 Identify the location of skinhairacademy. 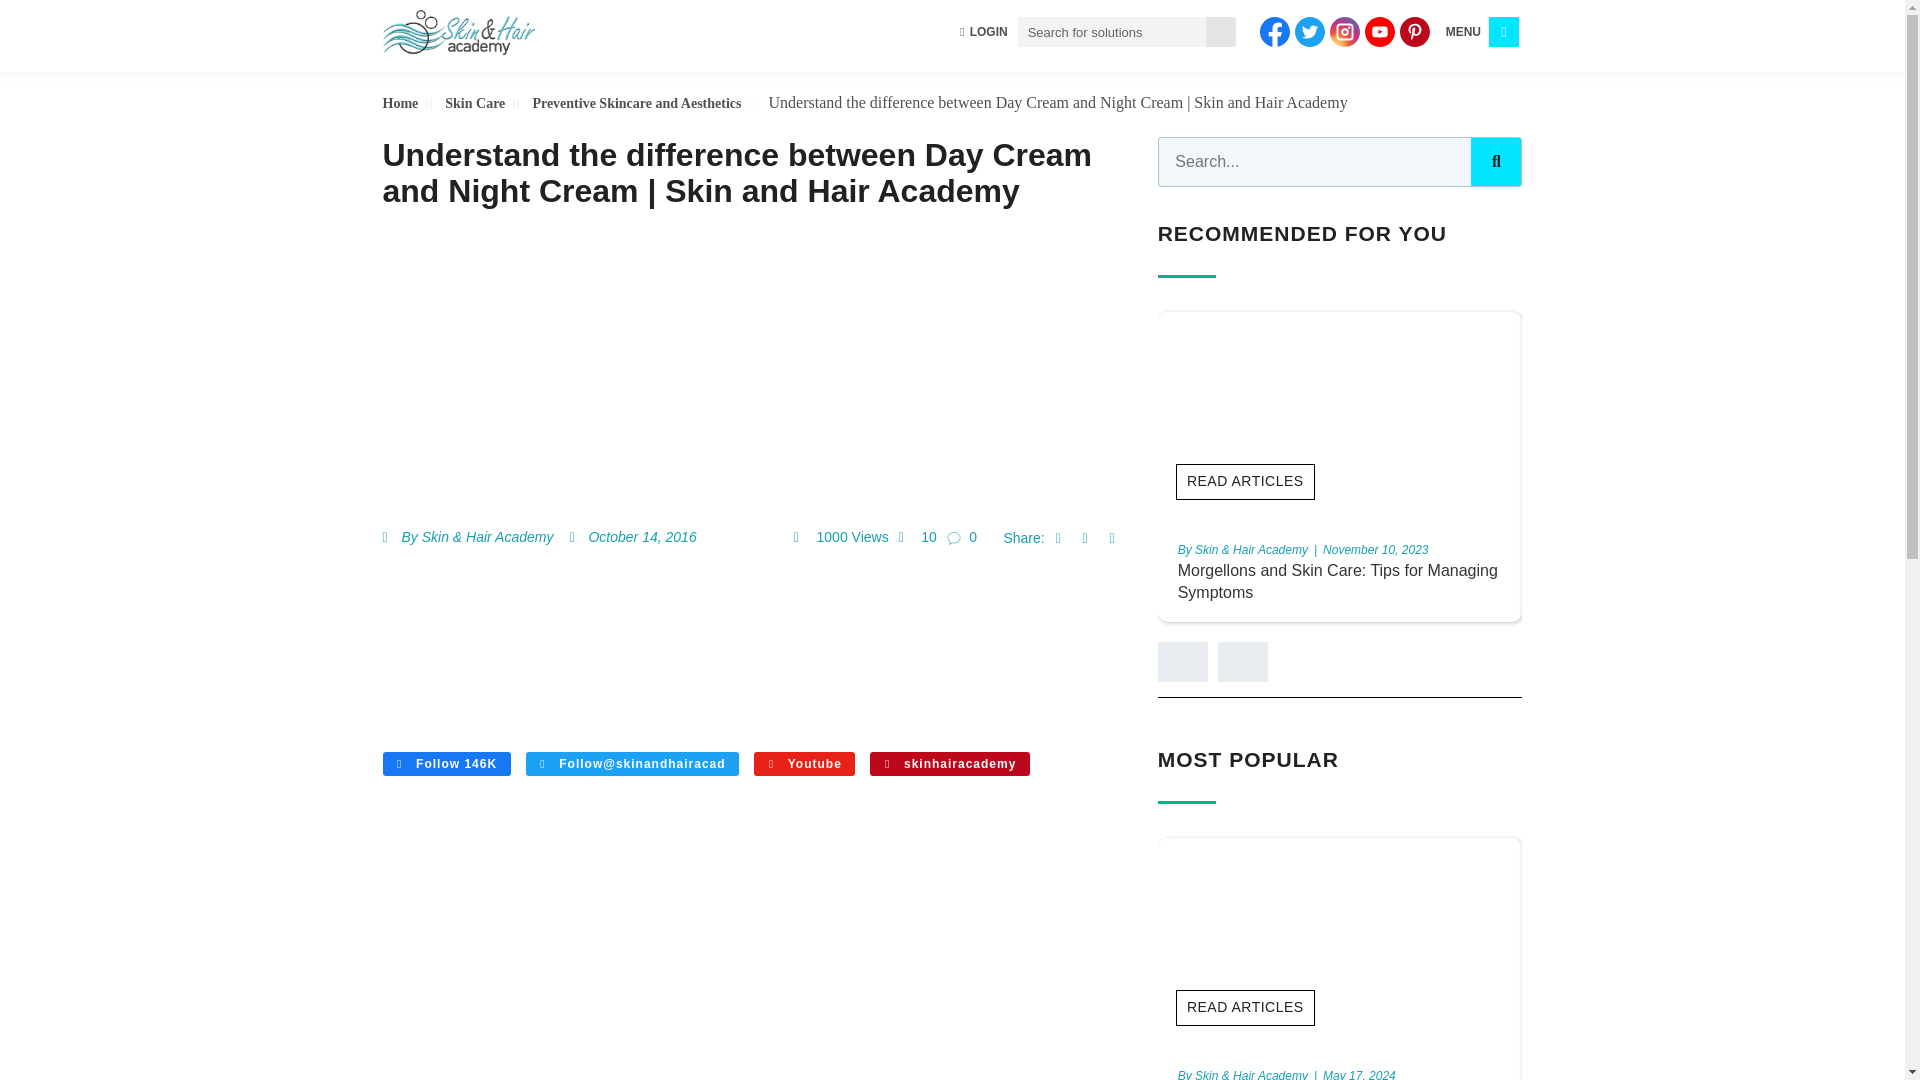
(949, 764).